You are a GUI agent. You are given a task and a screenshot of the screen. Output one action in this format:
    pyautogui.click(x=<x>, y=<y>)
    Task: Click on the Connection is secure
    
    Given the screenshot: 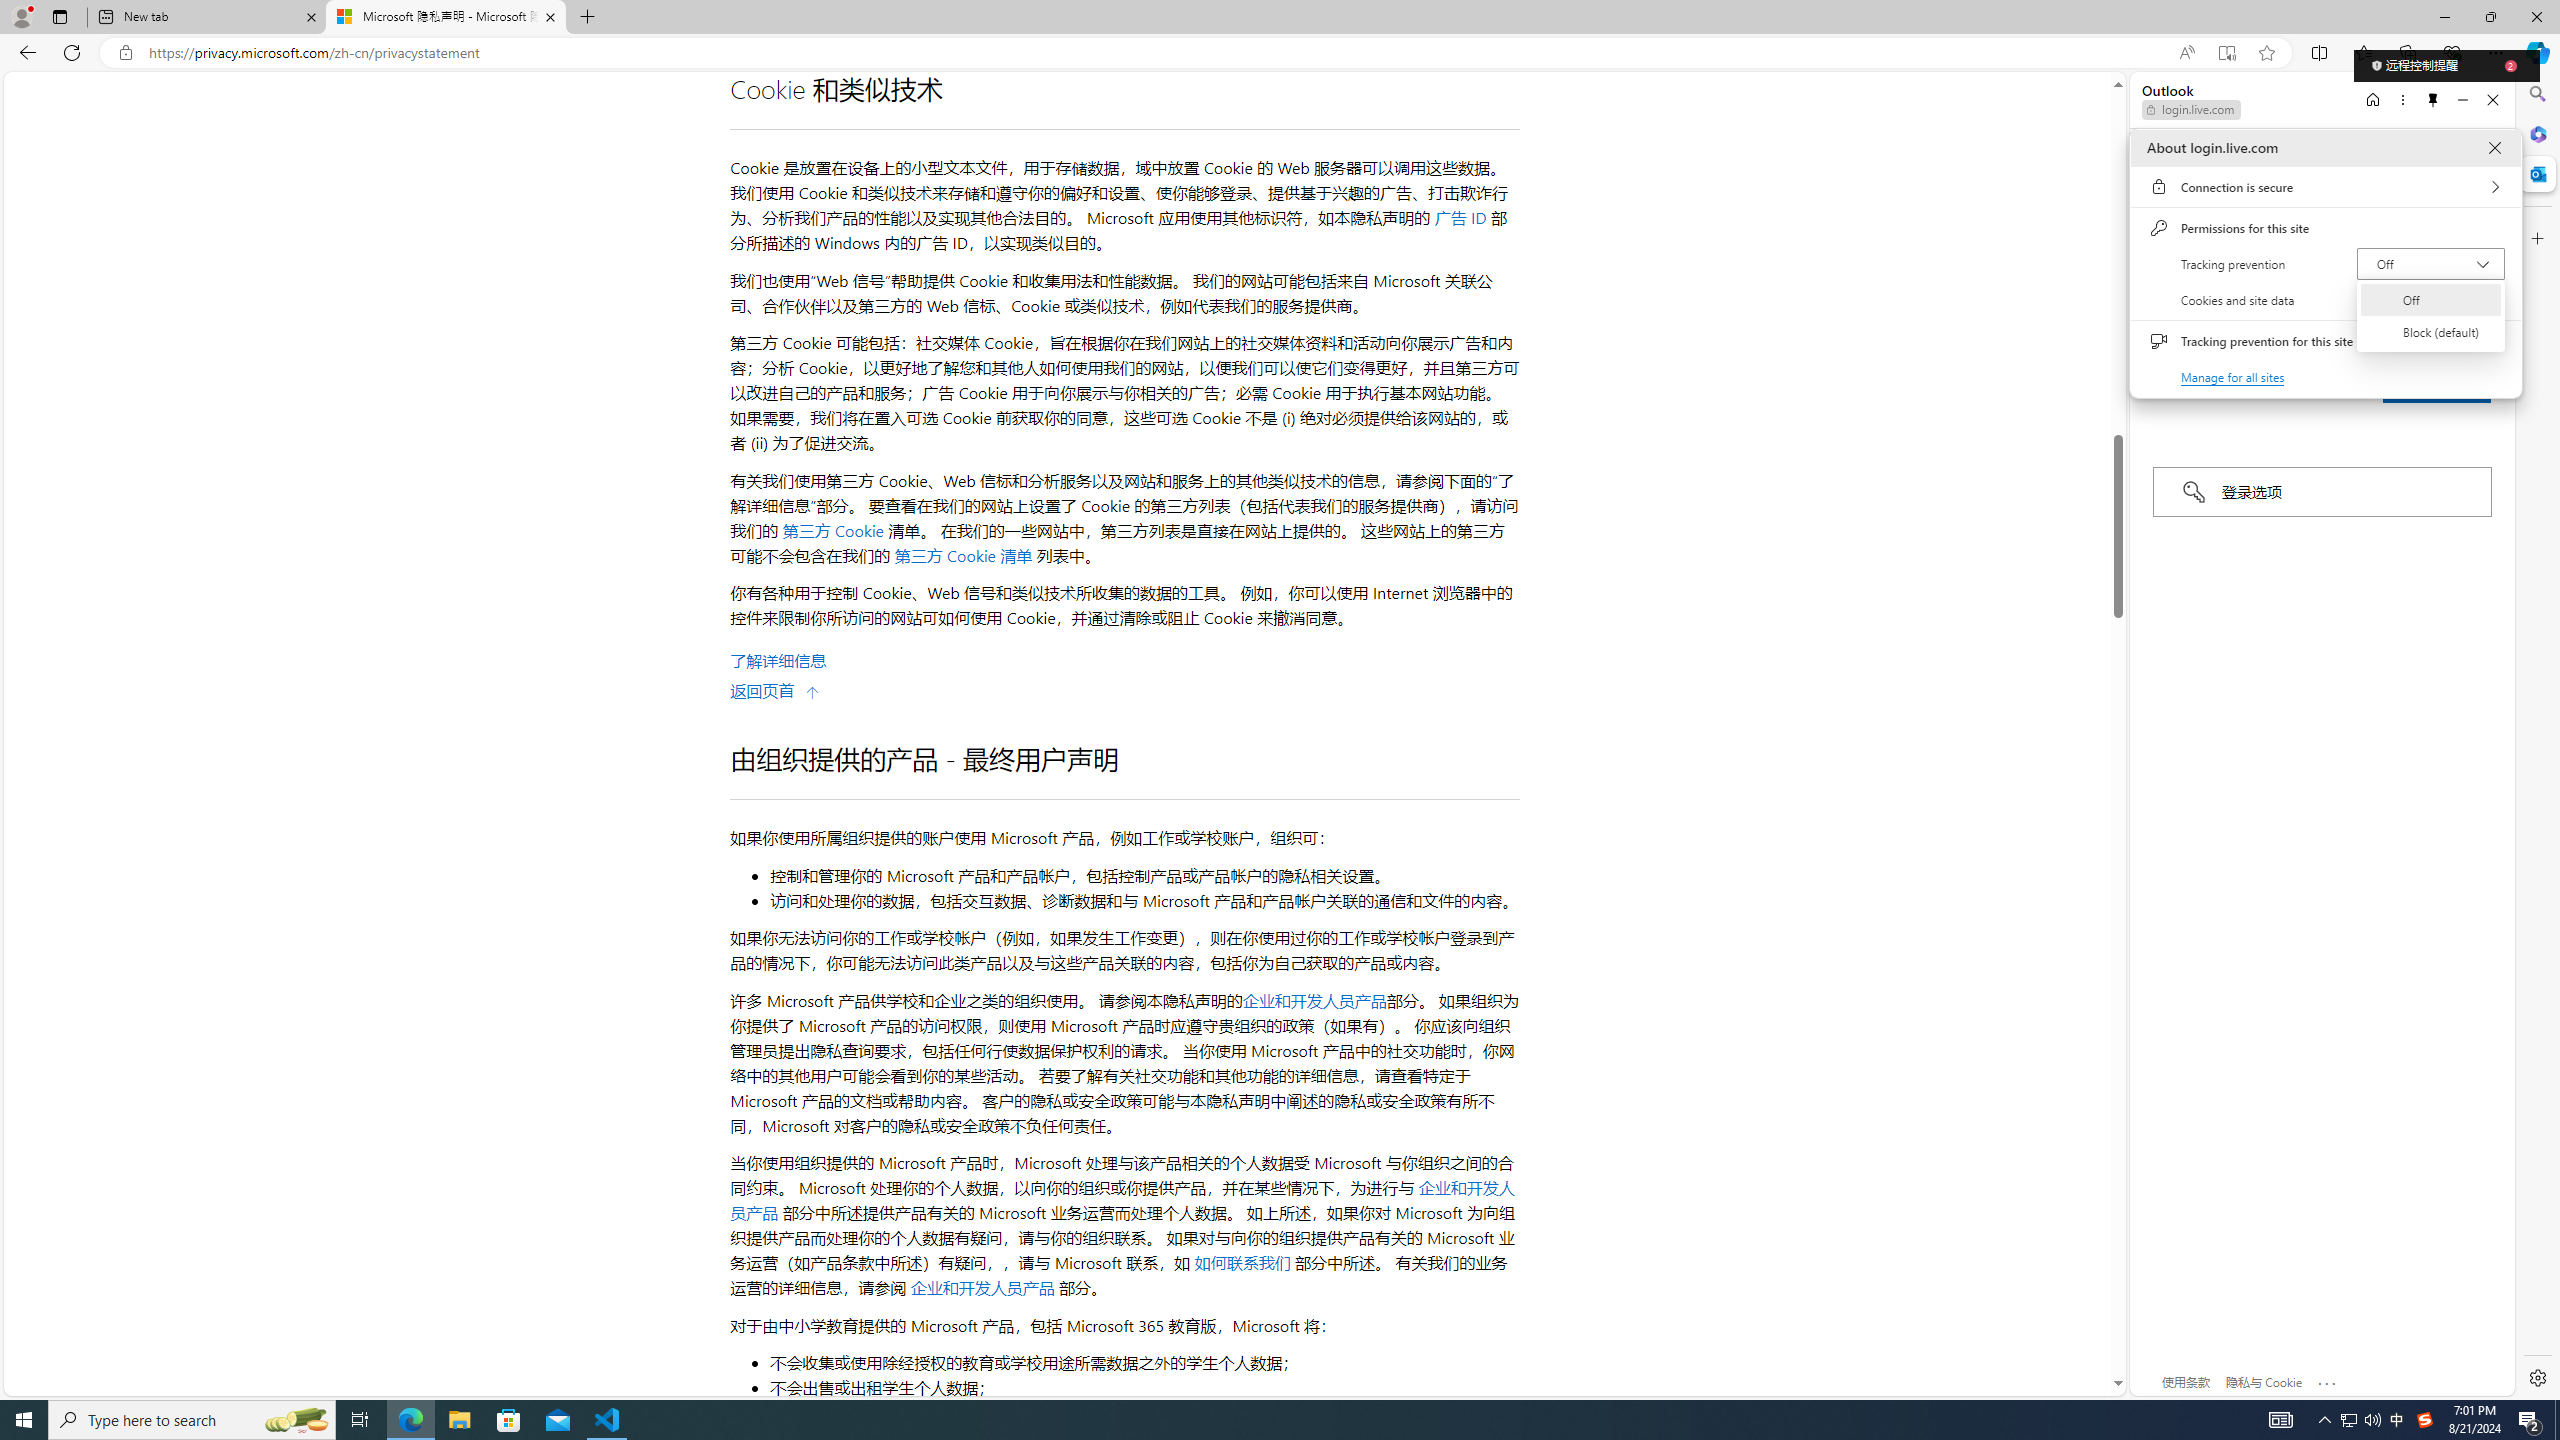 What is the action you would take?
    pyautogui.click(x=2325, y=186)
    